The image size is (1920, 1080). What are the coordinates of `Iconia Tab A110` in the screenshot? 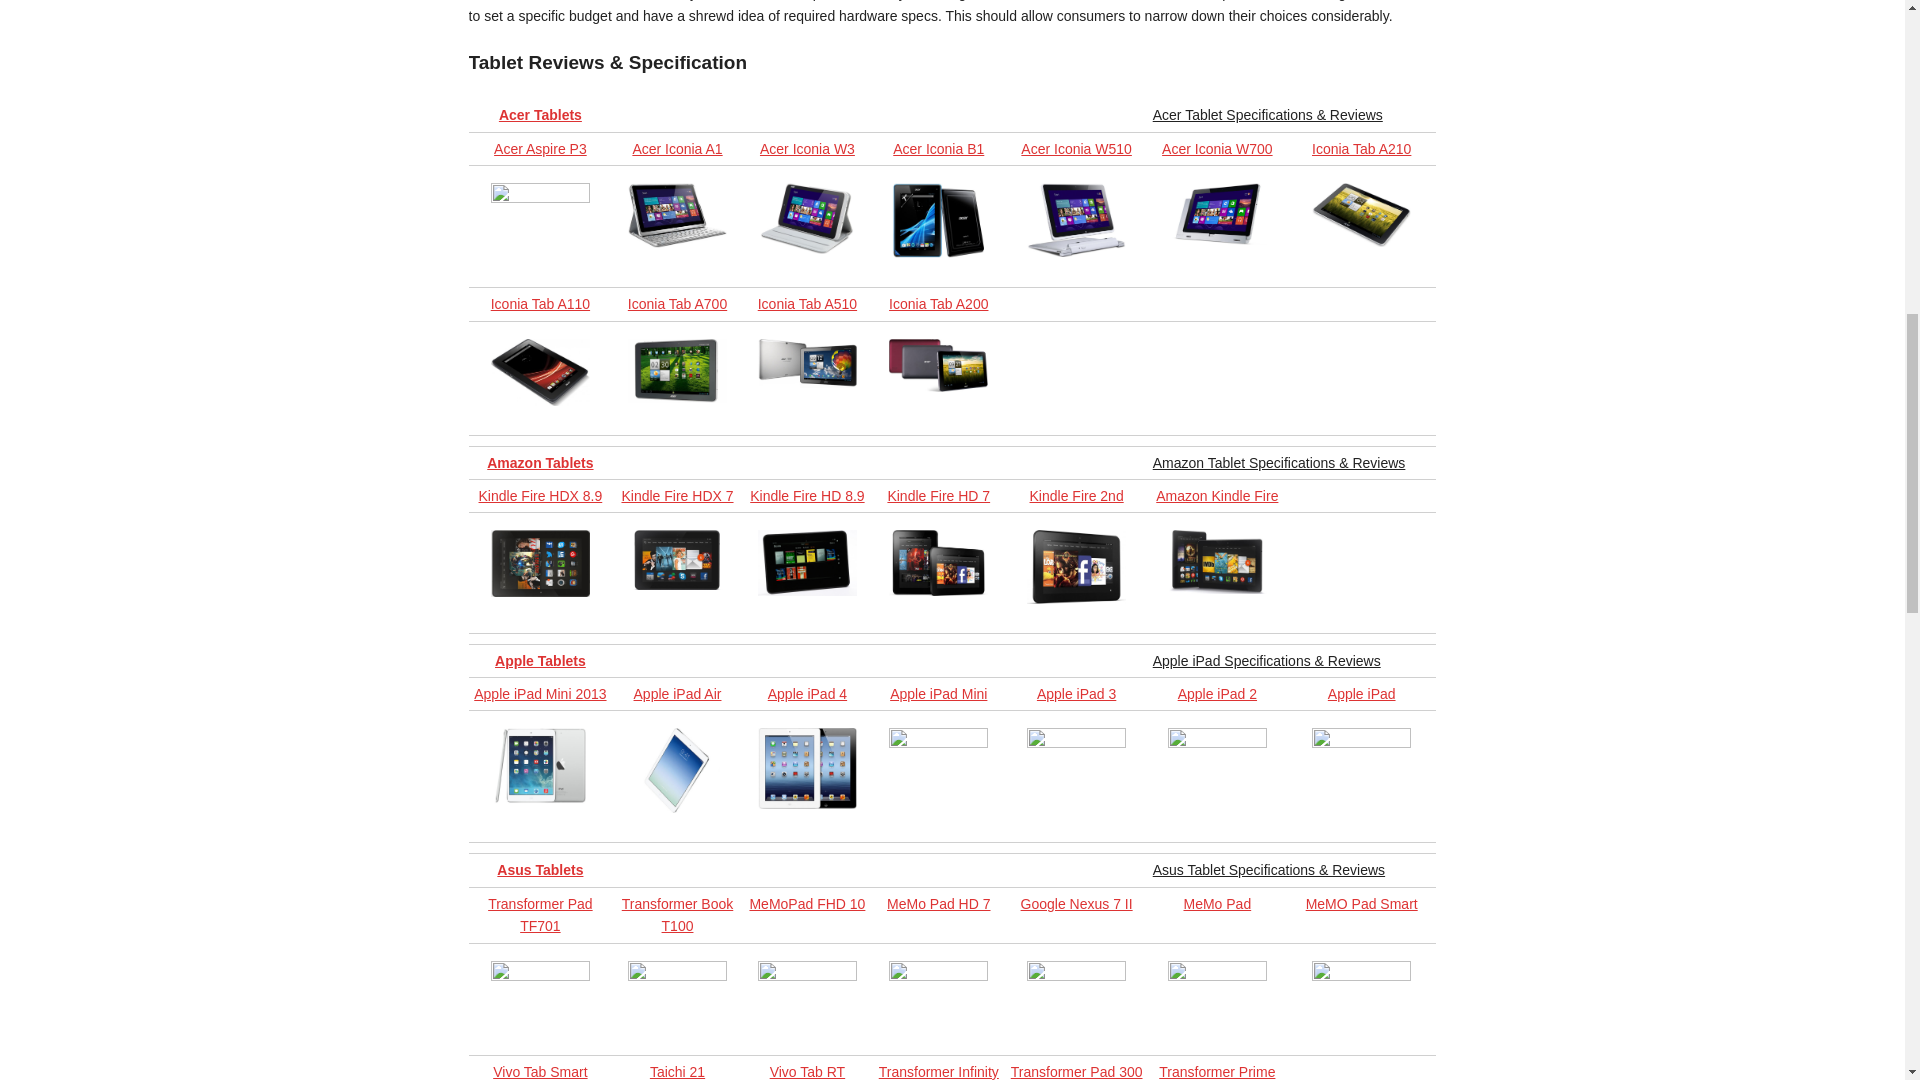 It's located at (540, 304).